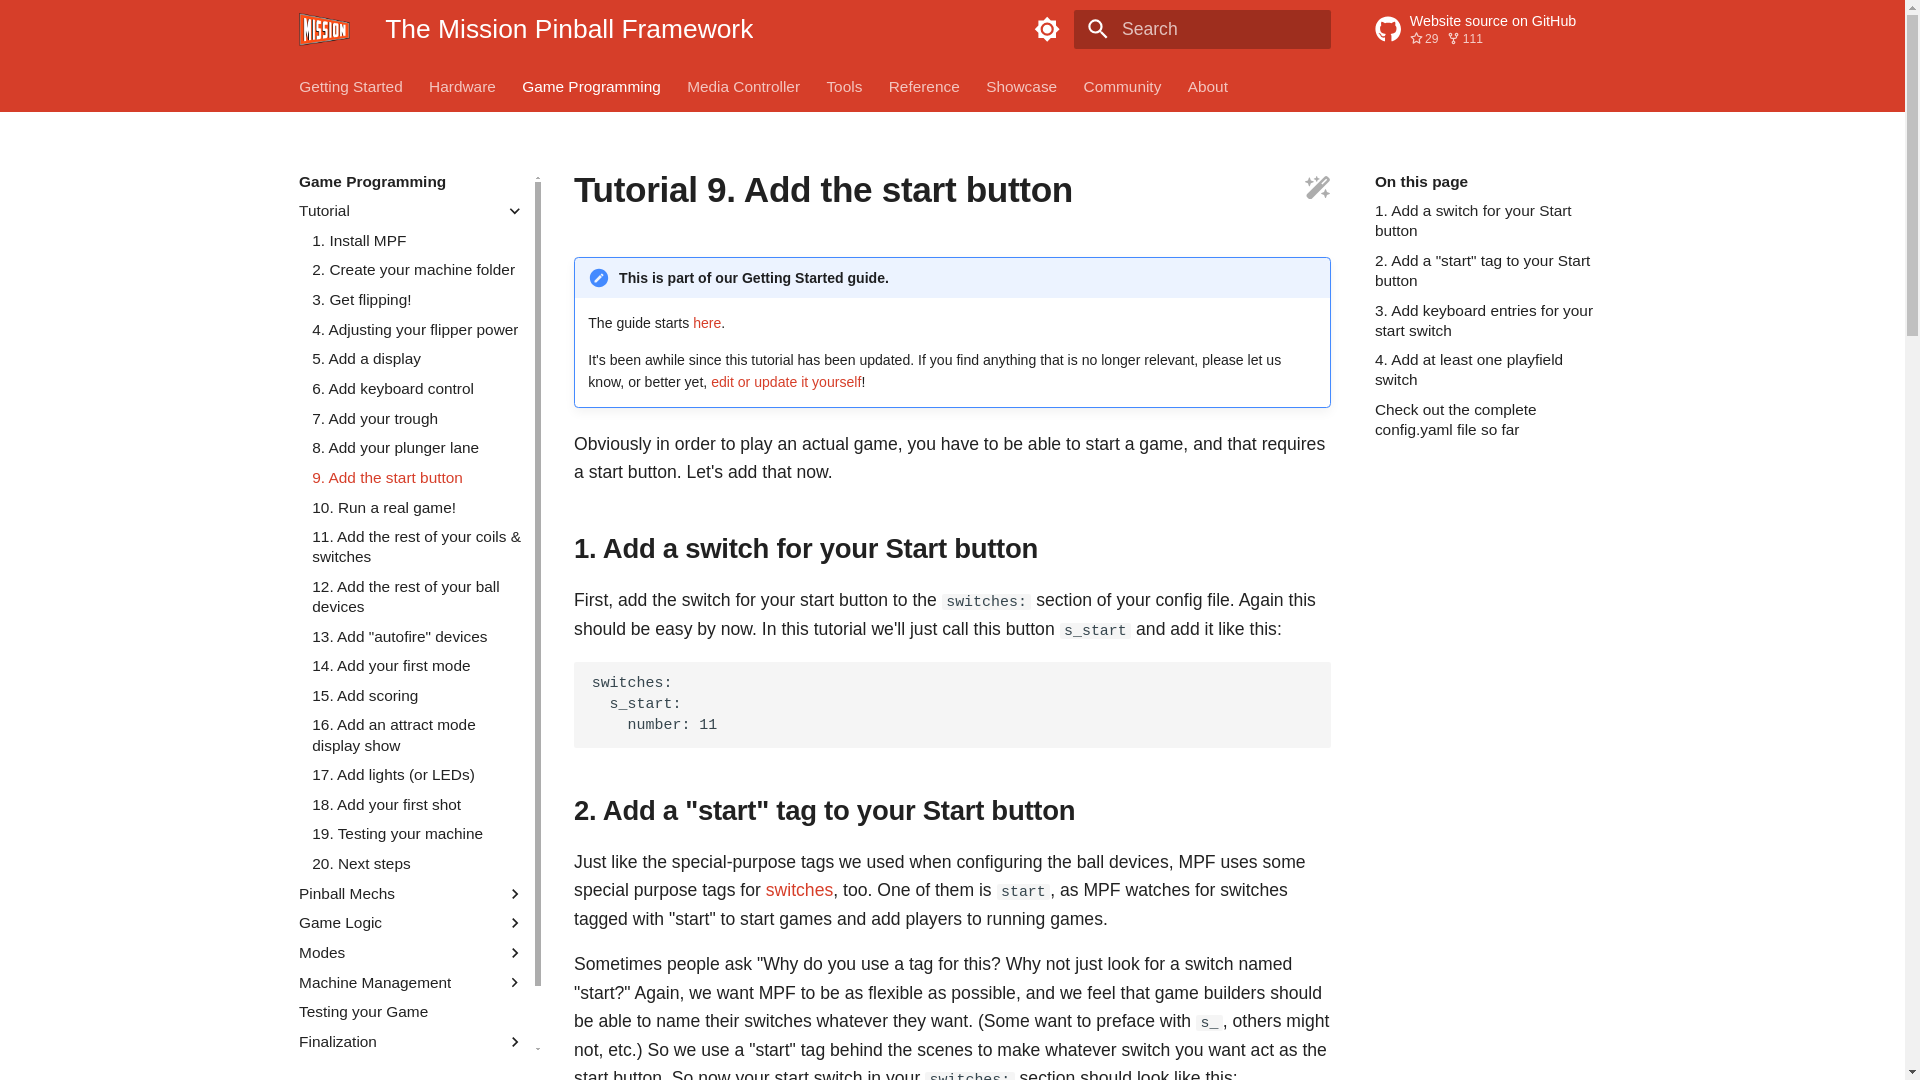 Image resolution: width=1920 pixels, height=1080 pixels. What do you see at coordinates (844, 86) in the screenshot?
I see `Tools` at bounding box center [844, 86].